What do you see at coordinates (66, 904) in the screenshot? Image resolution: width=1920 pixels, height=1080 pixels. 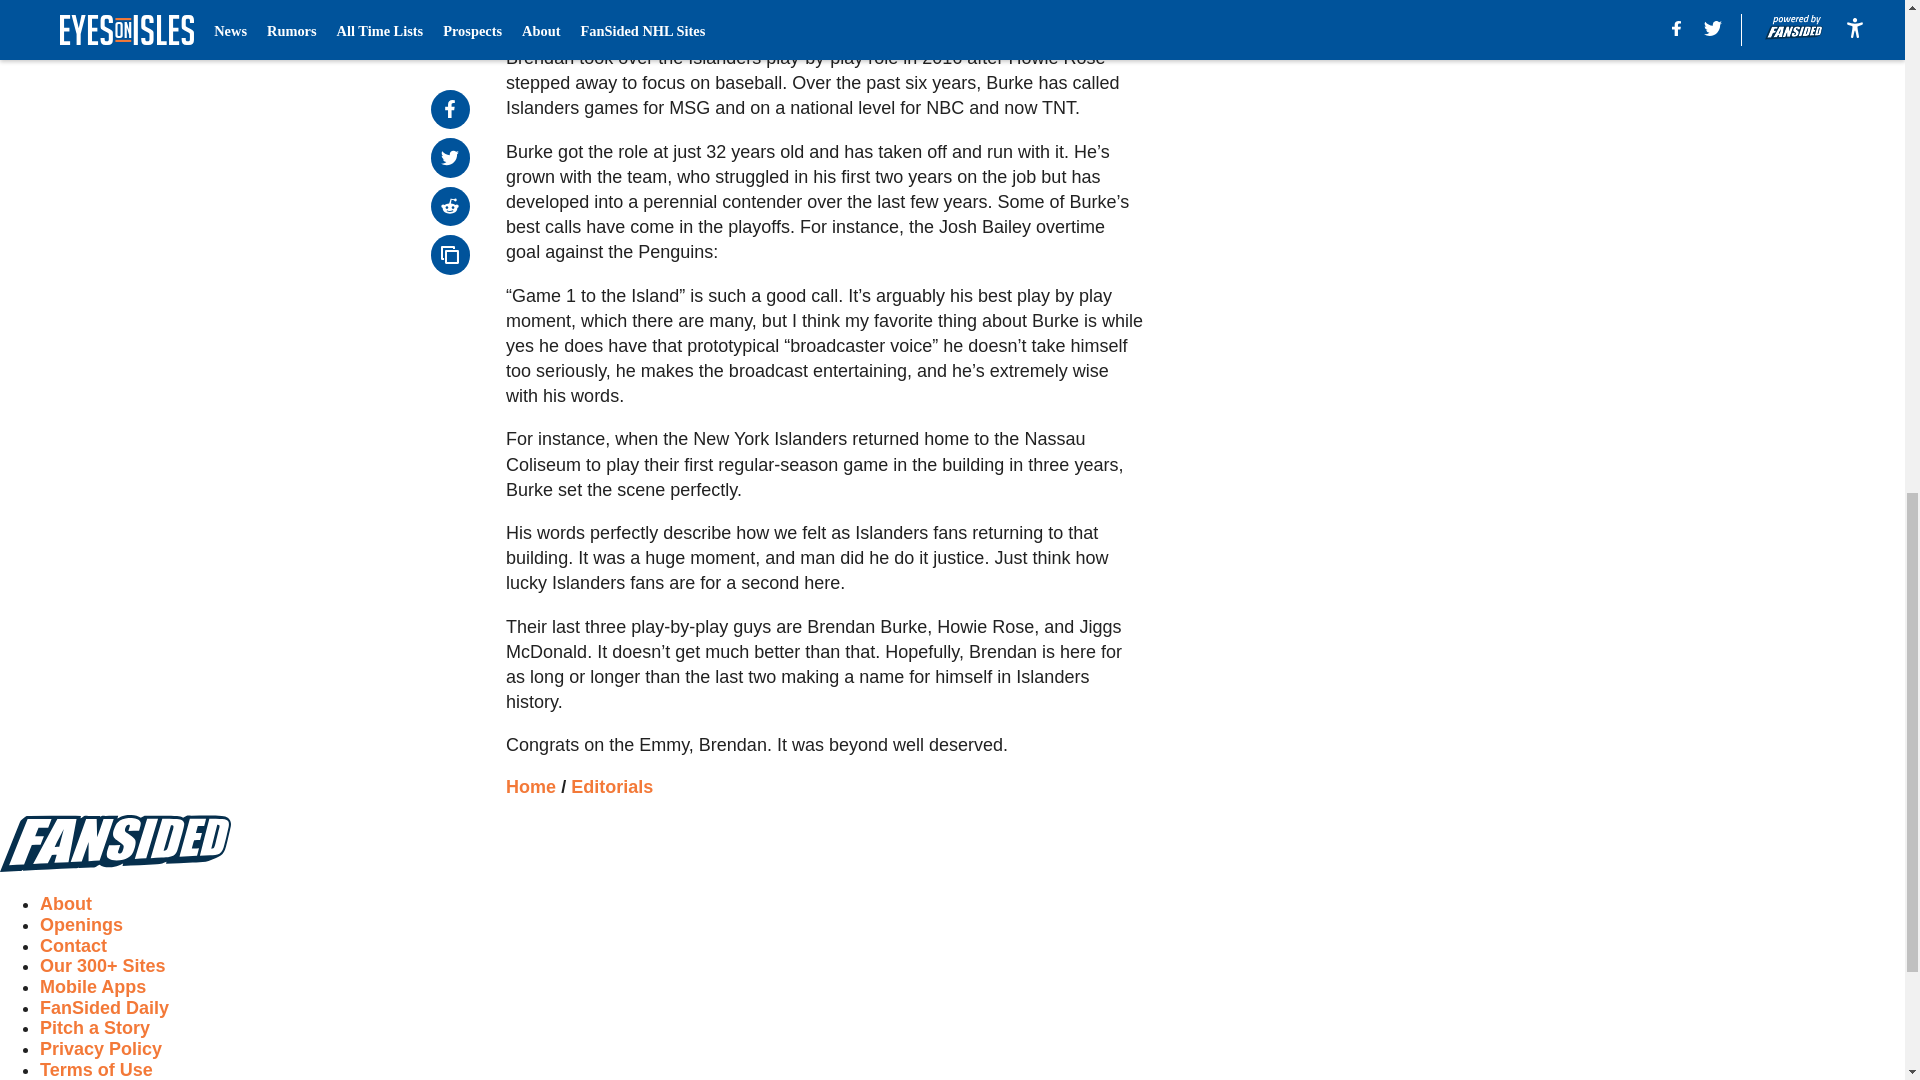 I see `About` at bounding box center [66, 904].